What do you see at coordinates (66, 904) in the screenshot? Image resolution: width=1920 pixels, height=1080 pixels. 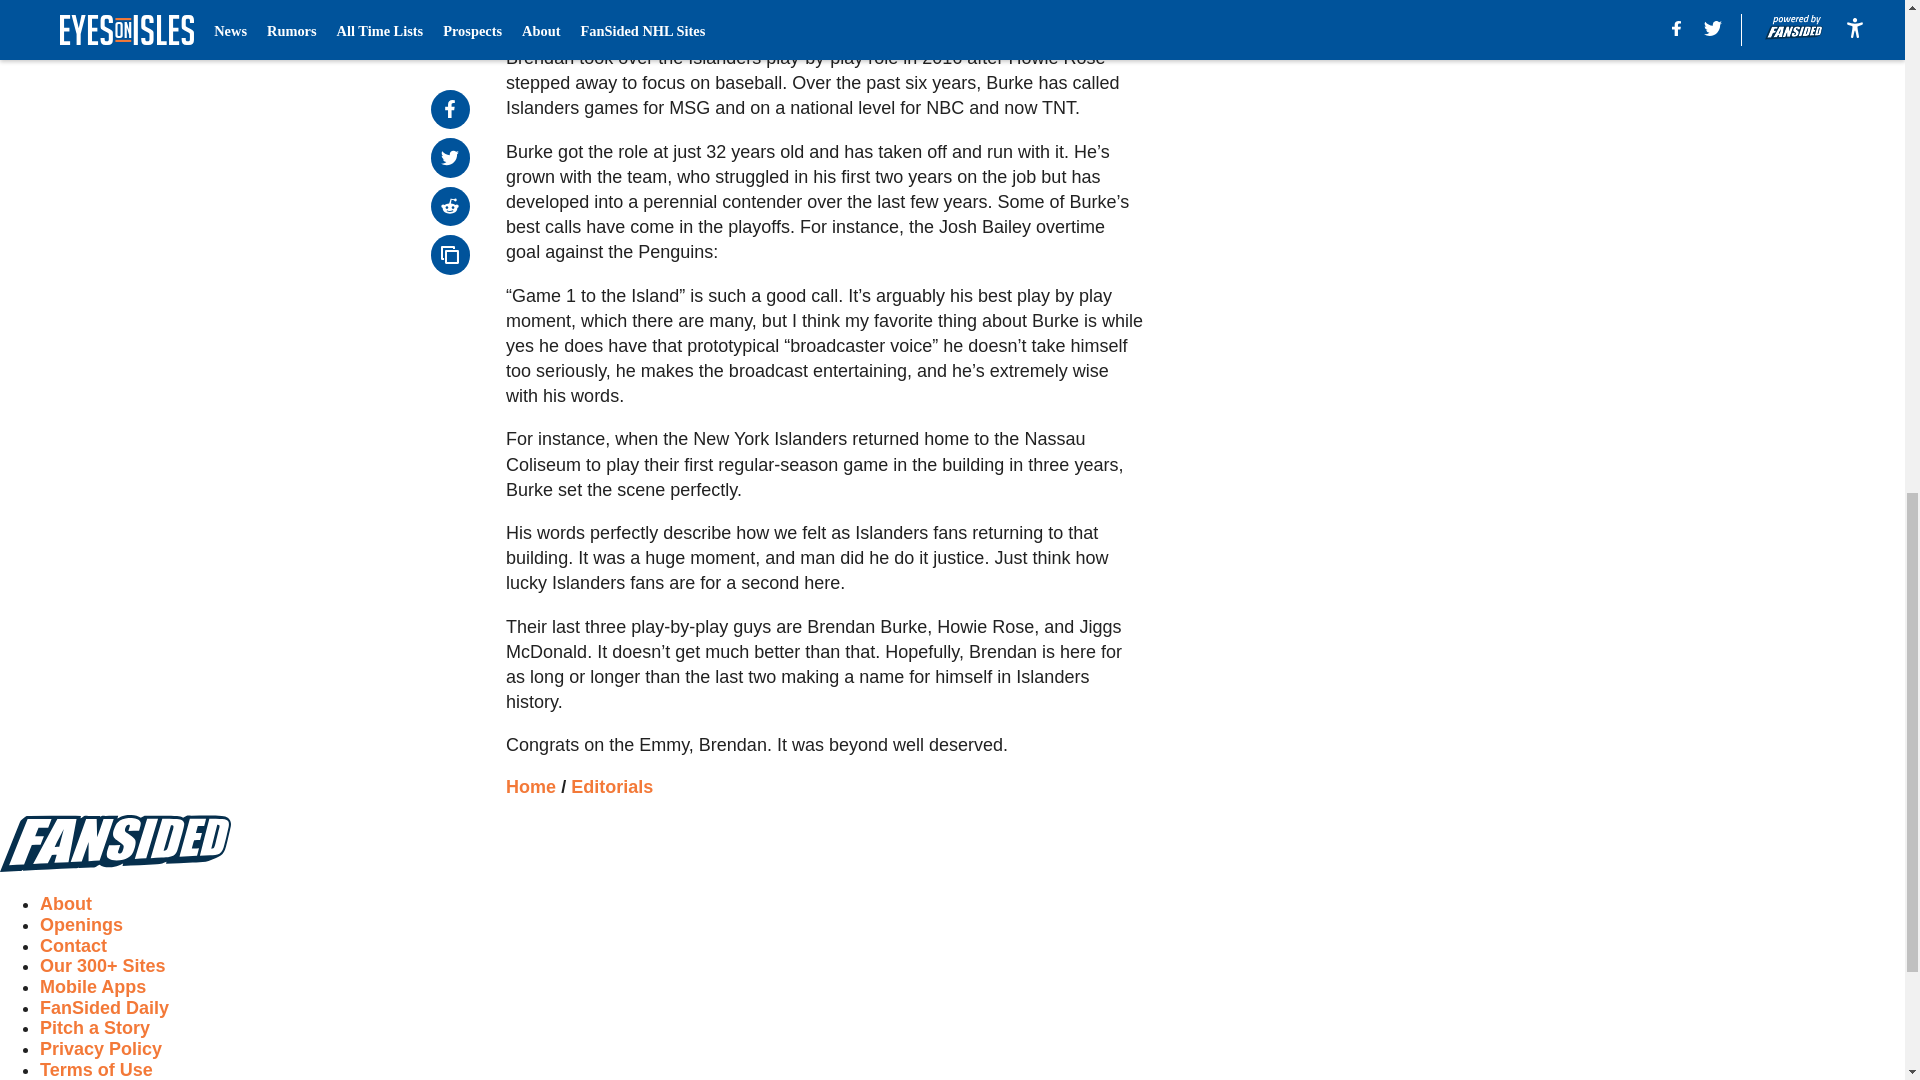 I see `About` at bounding box center [66, 904].